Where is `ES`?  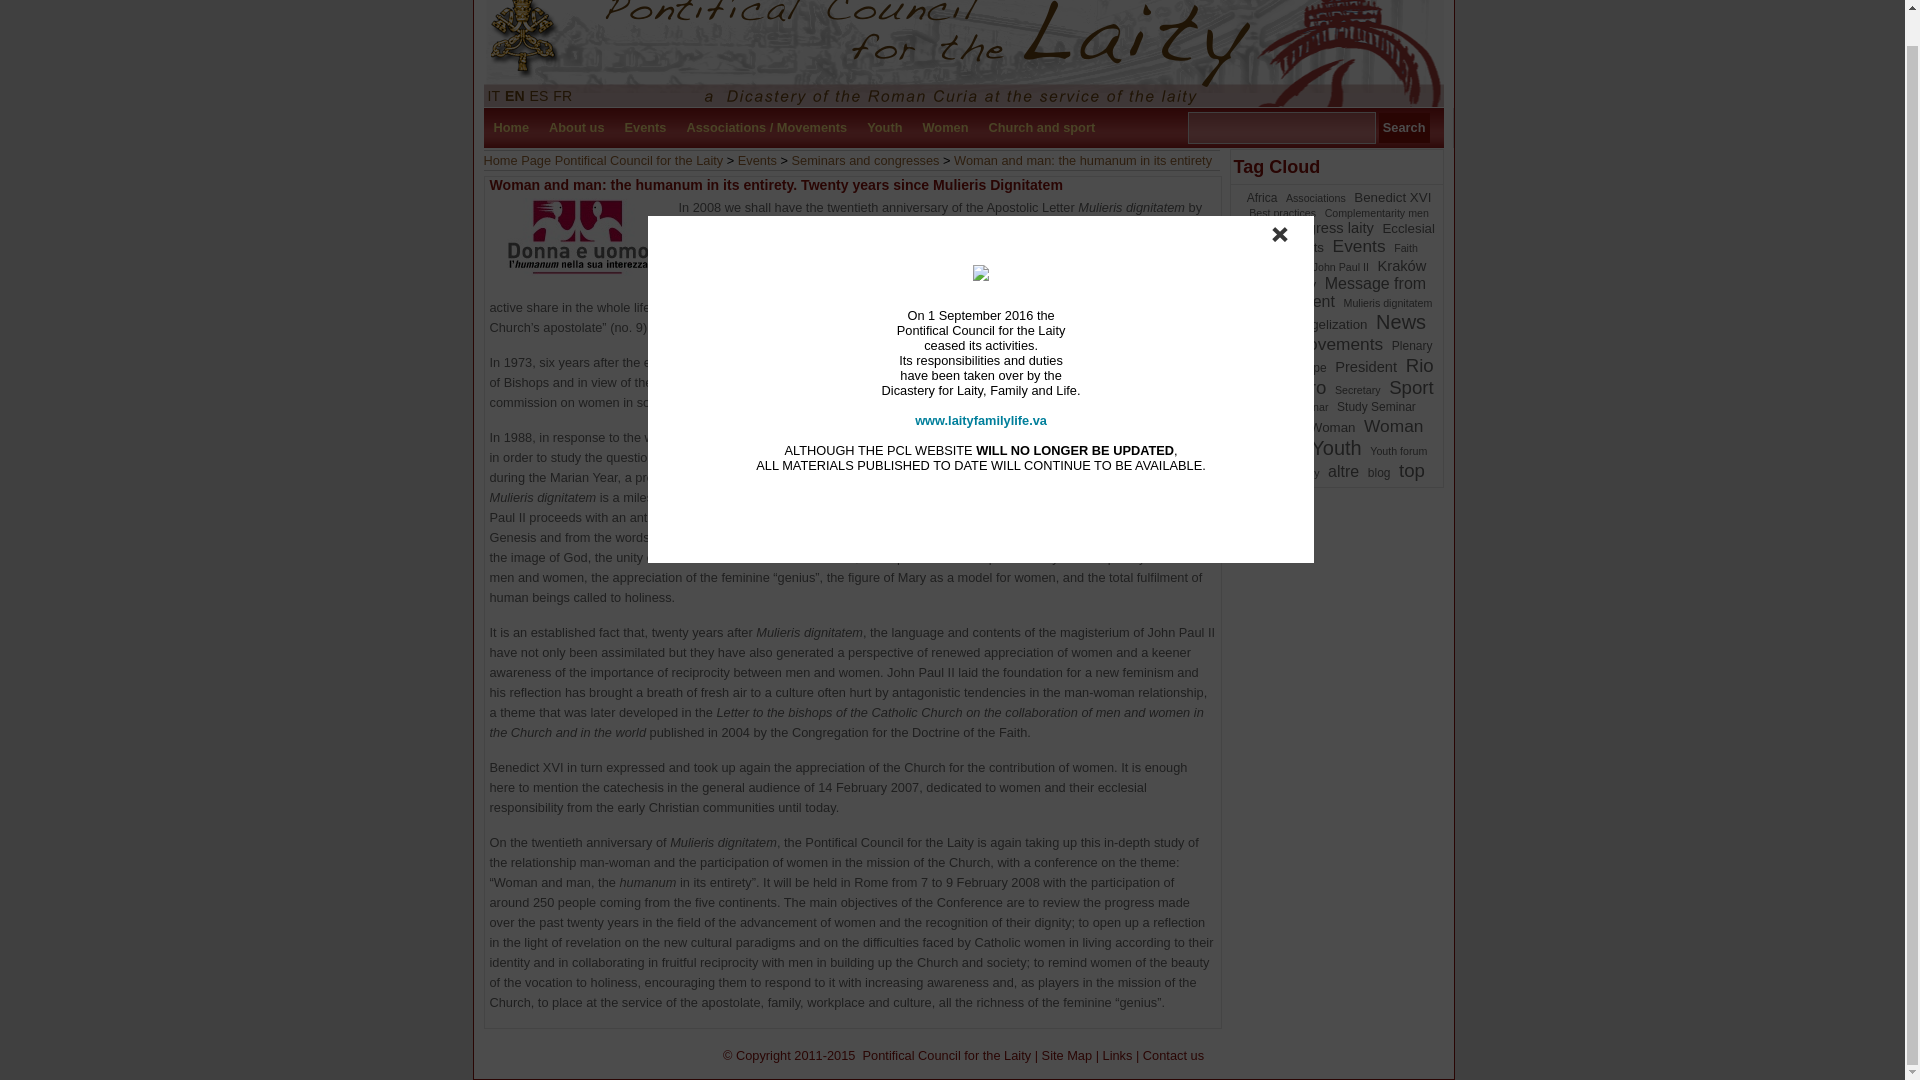 ES is located at coordinates (539, 95).